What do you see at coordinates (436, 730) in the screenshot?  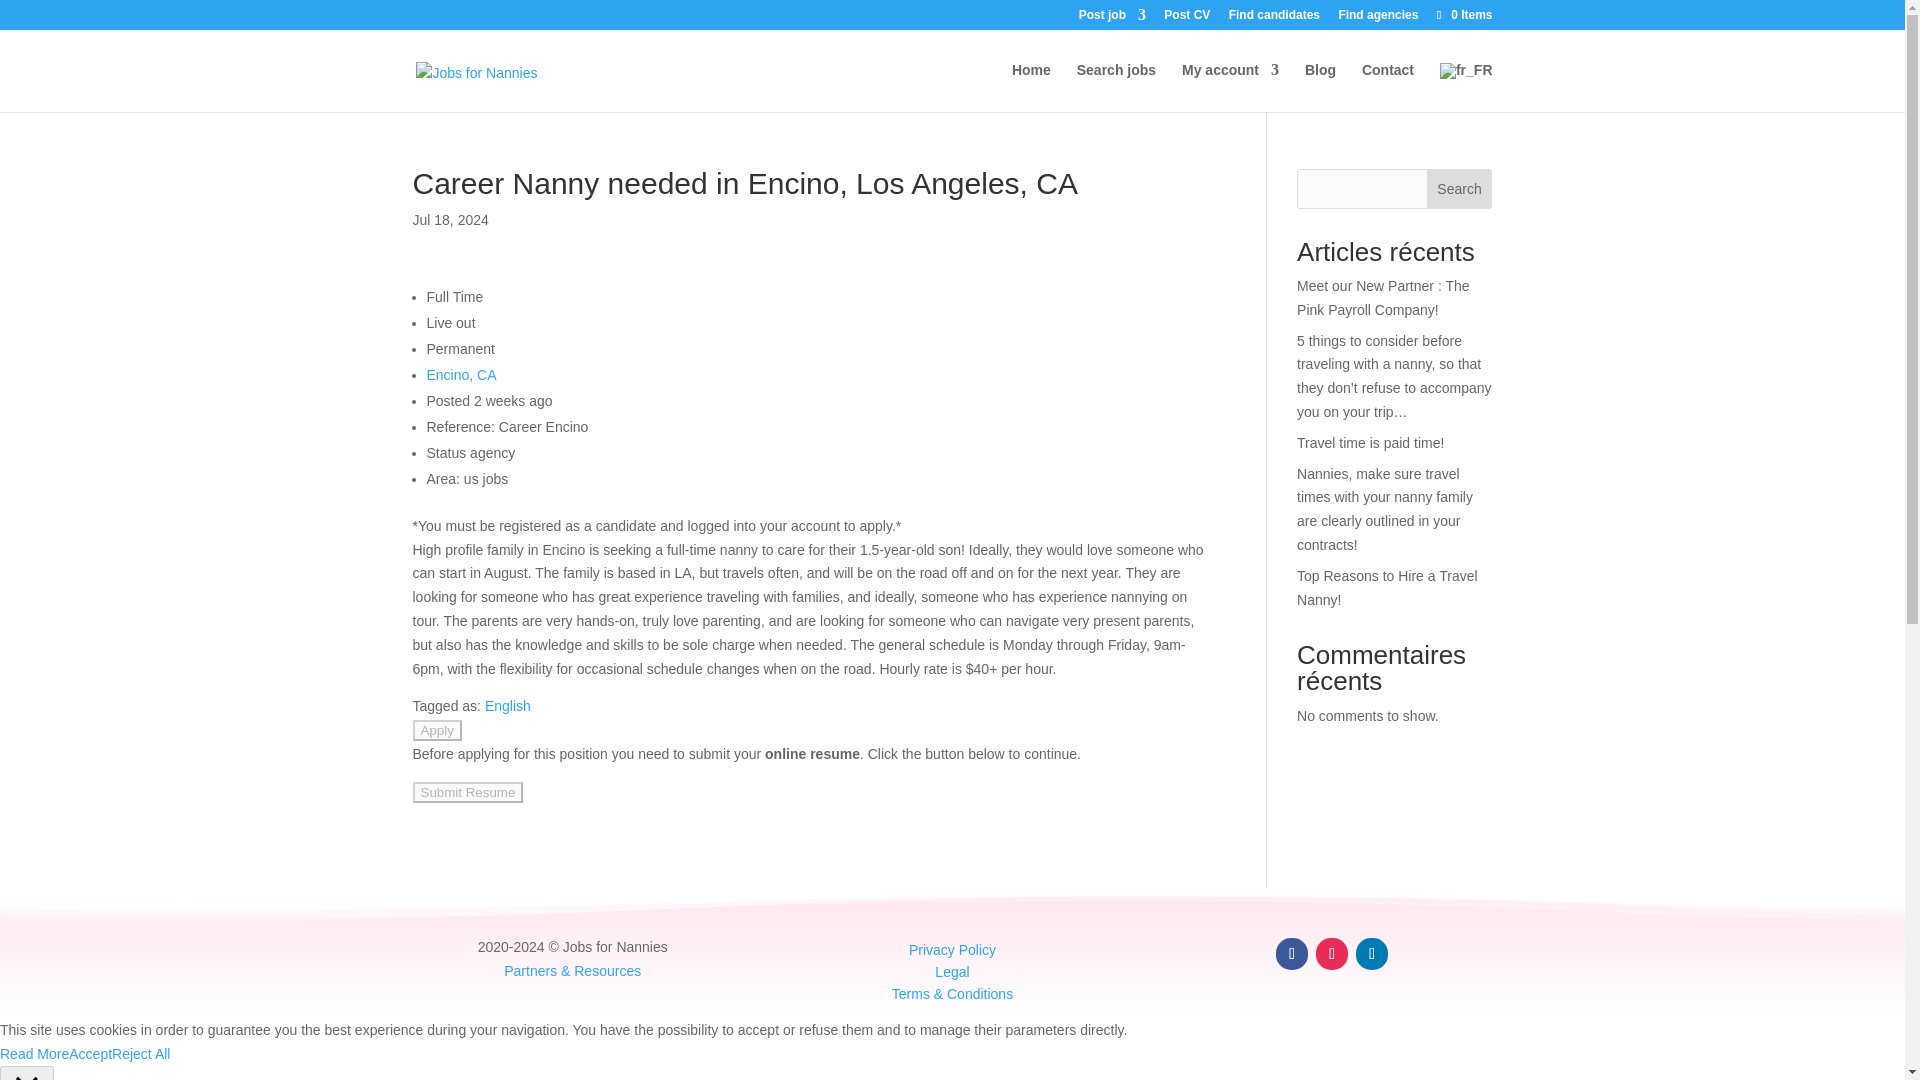 I see `Apply` at bounding box center [436, 730].